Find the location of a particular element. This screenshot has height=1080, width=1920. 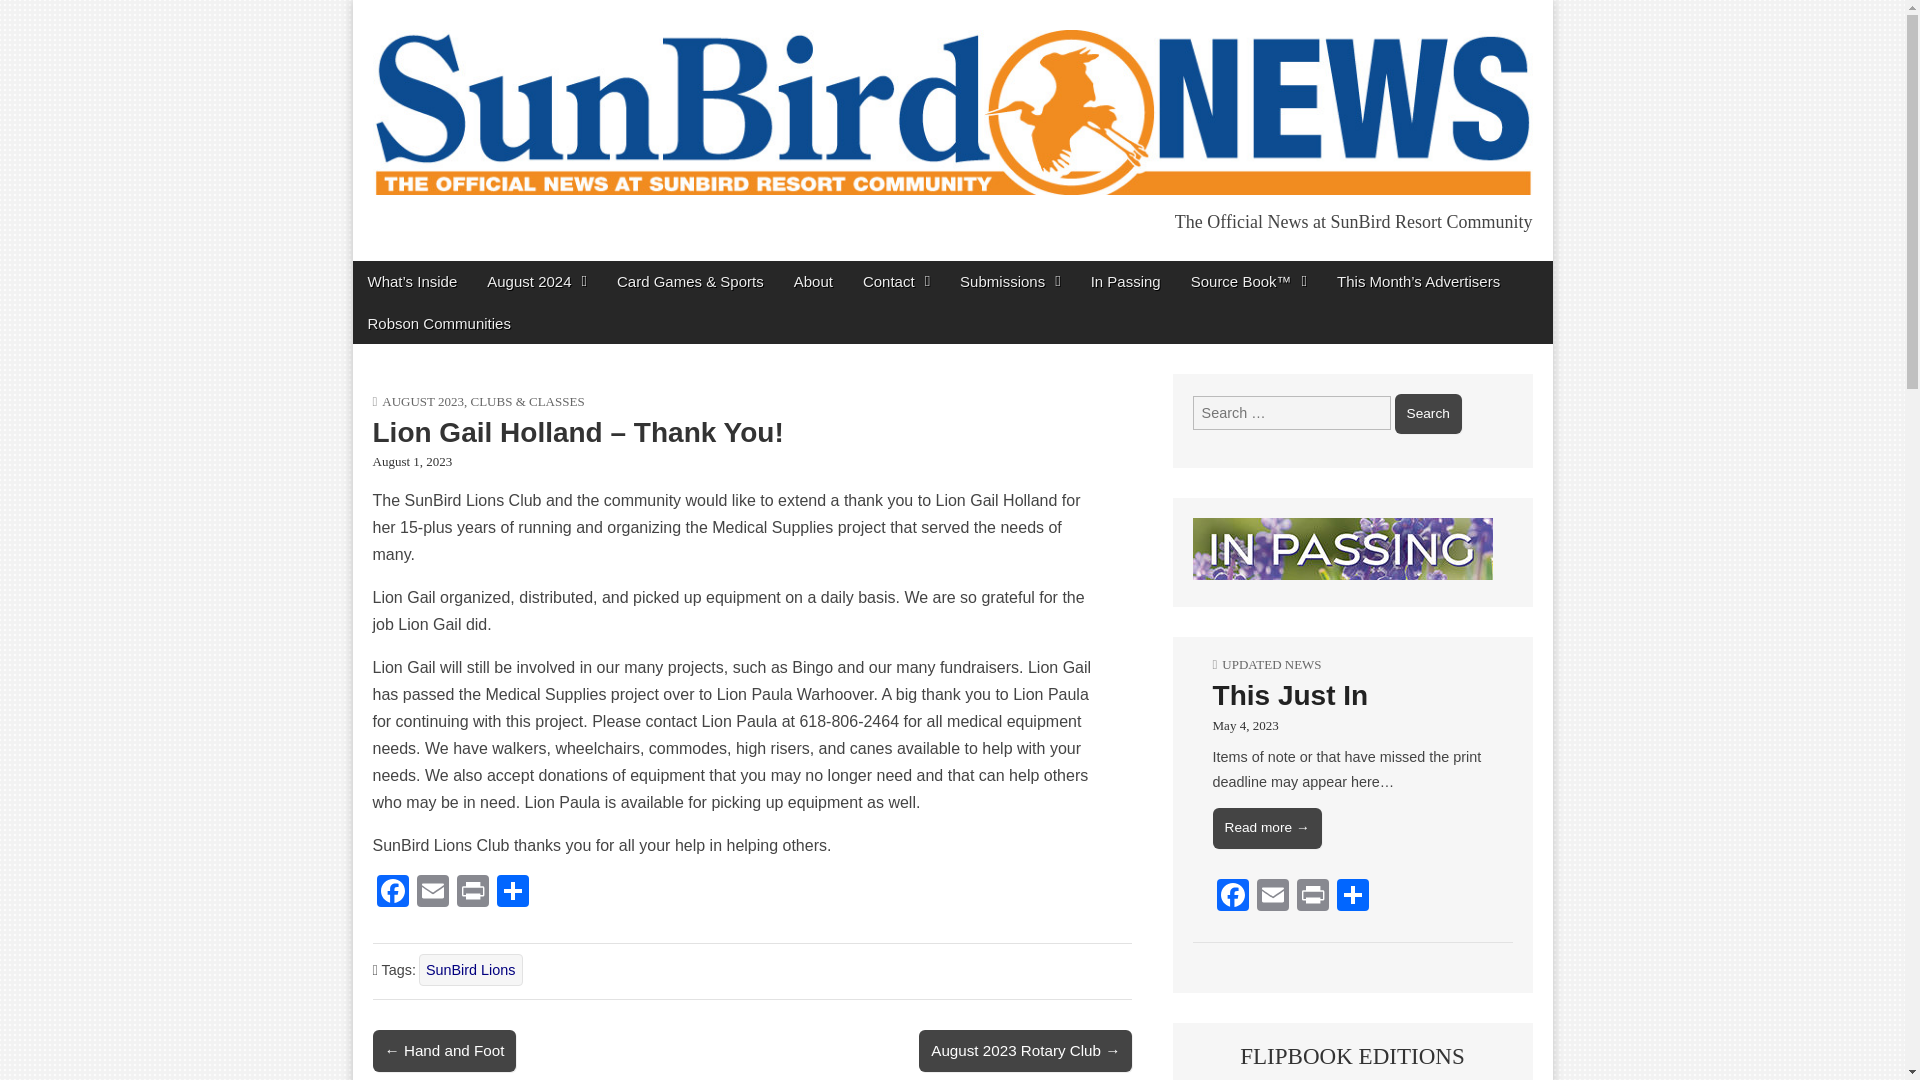

SunBird Lions is located at coordinates (470, 970).